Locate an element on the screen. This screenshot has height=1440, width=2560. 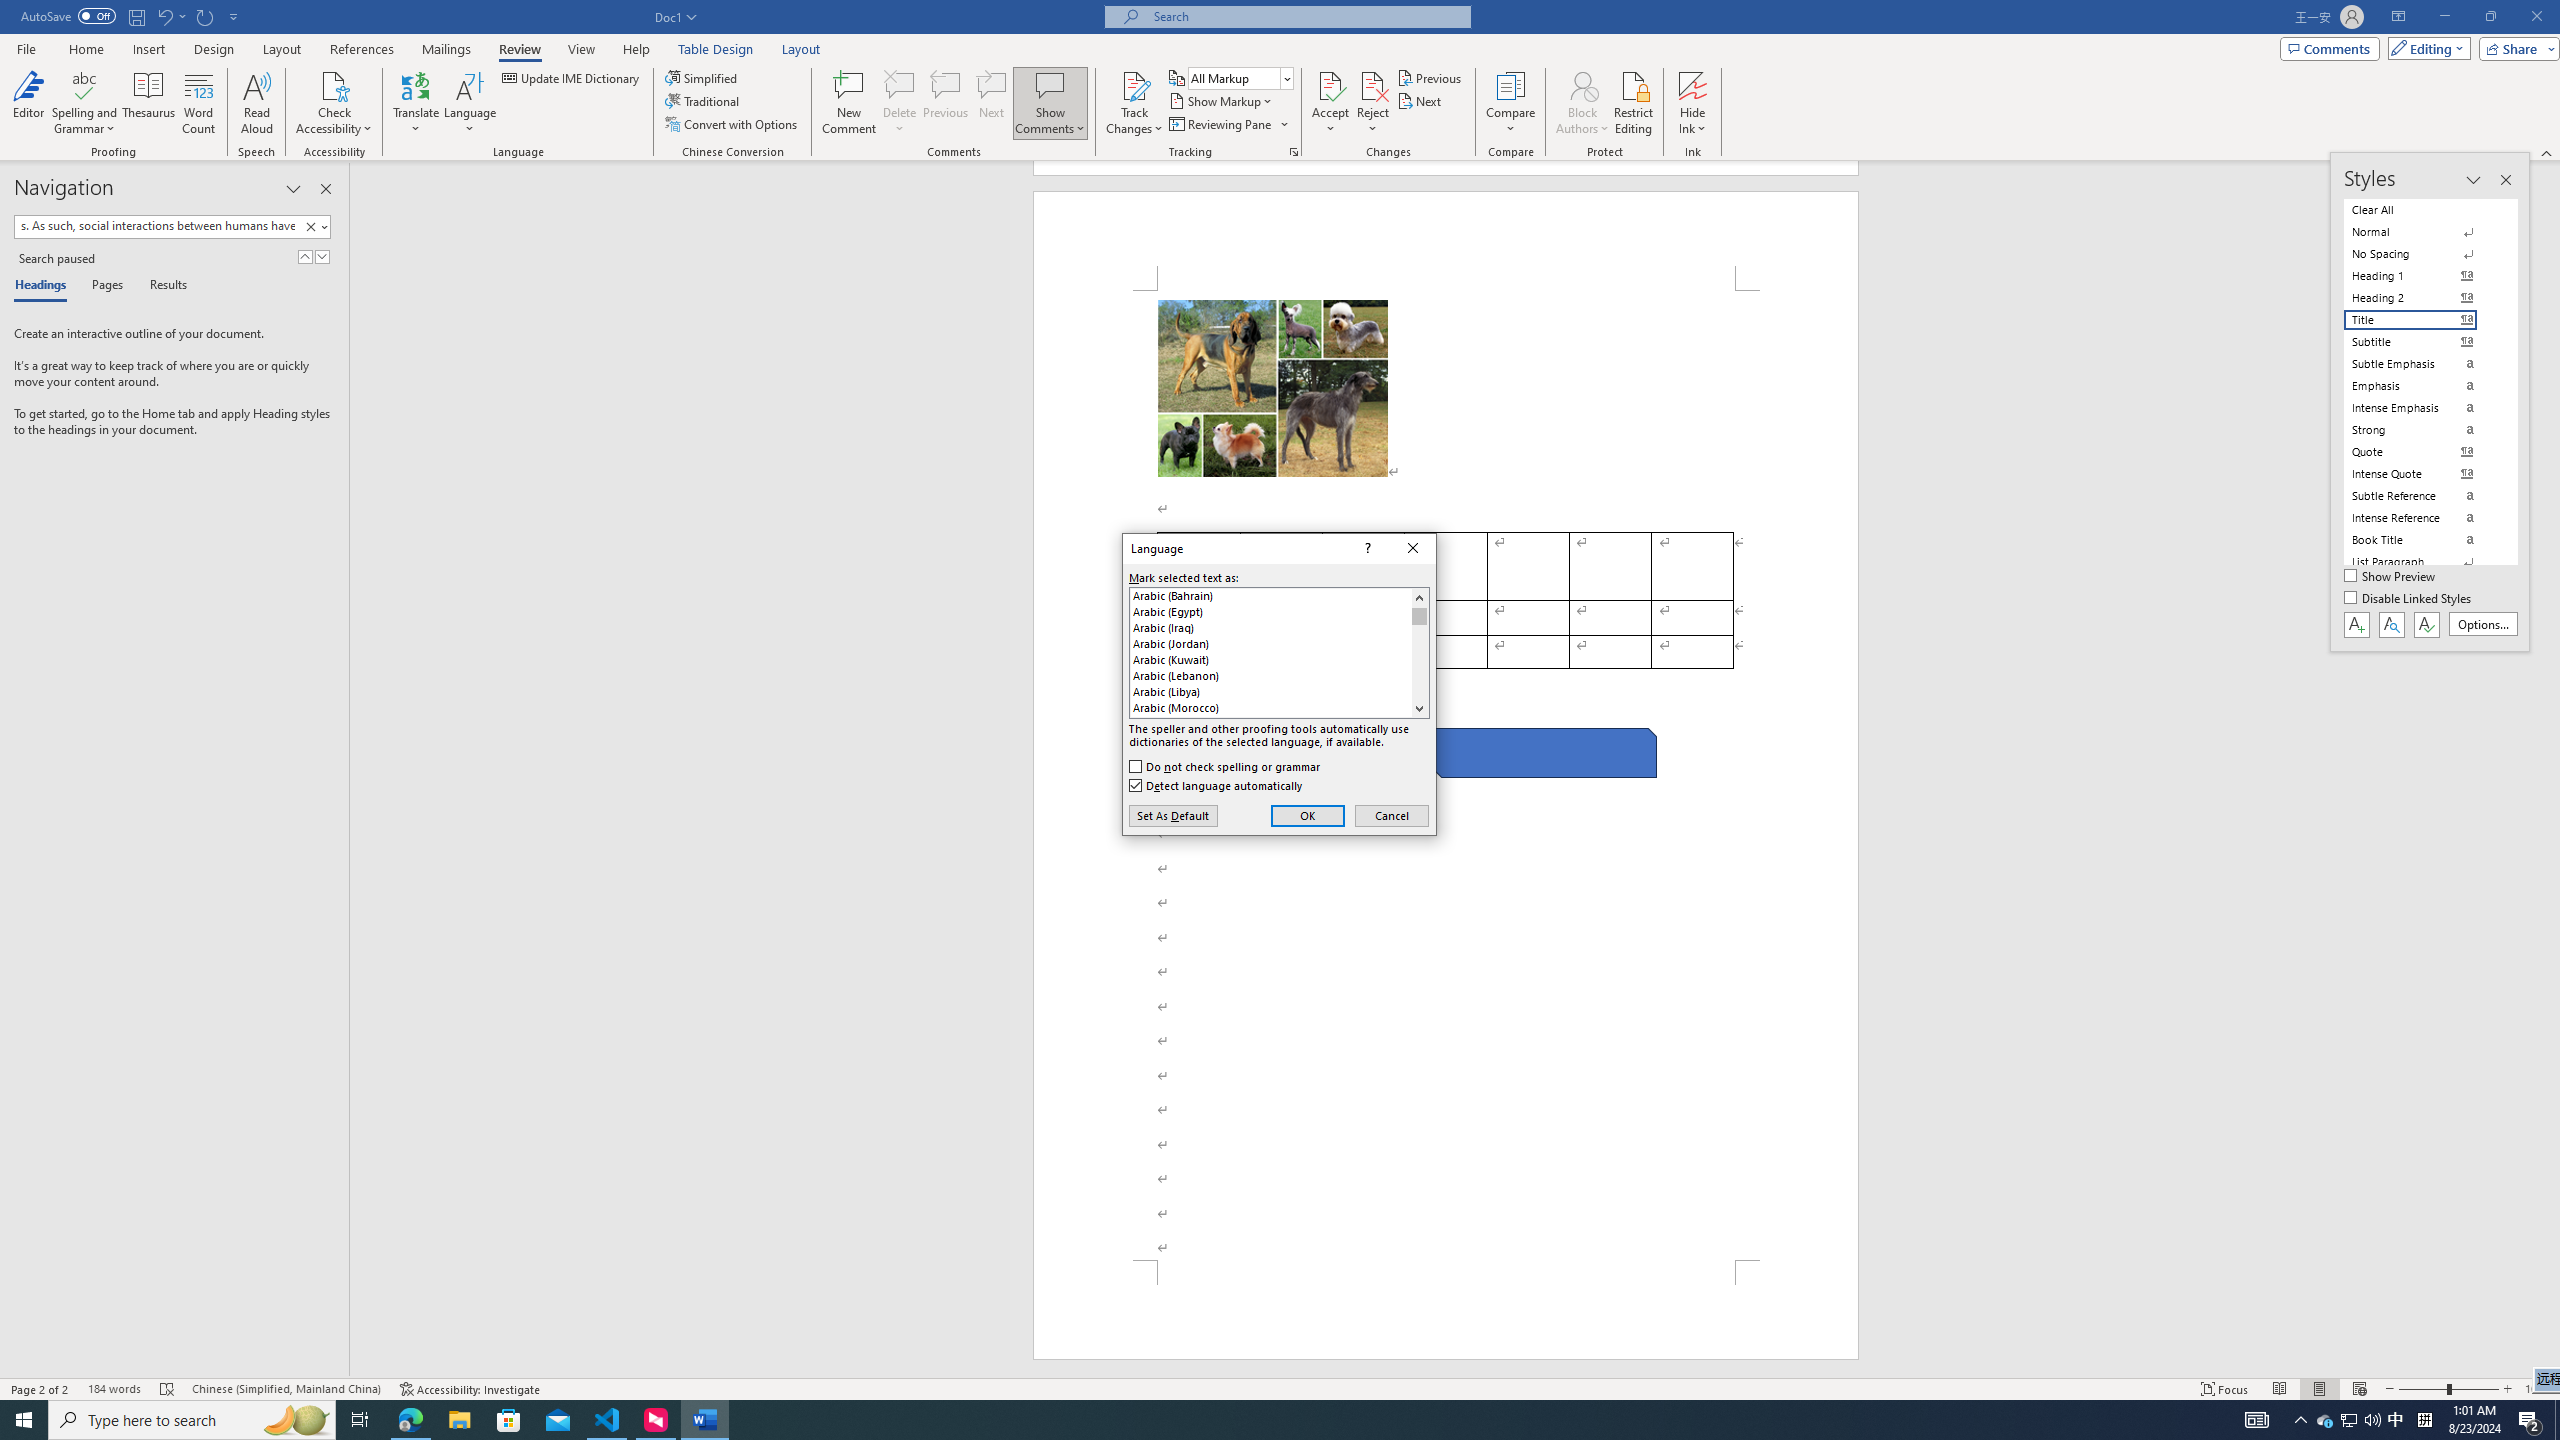
Next Result is located at coordinates (322, 256).